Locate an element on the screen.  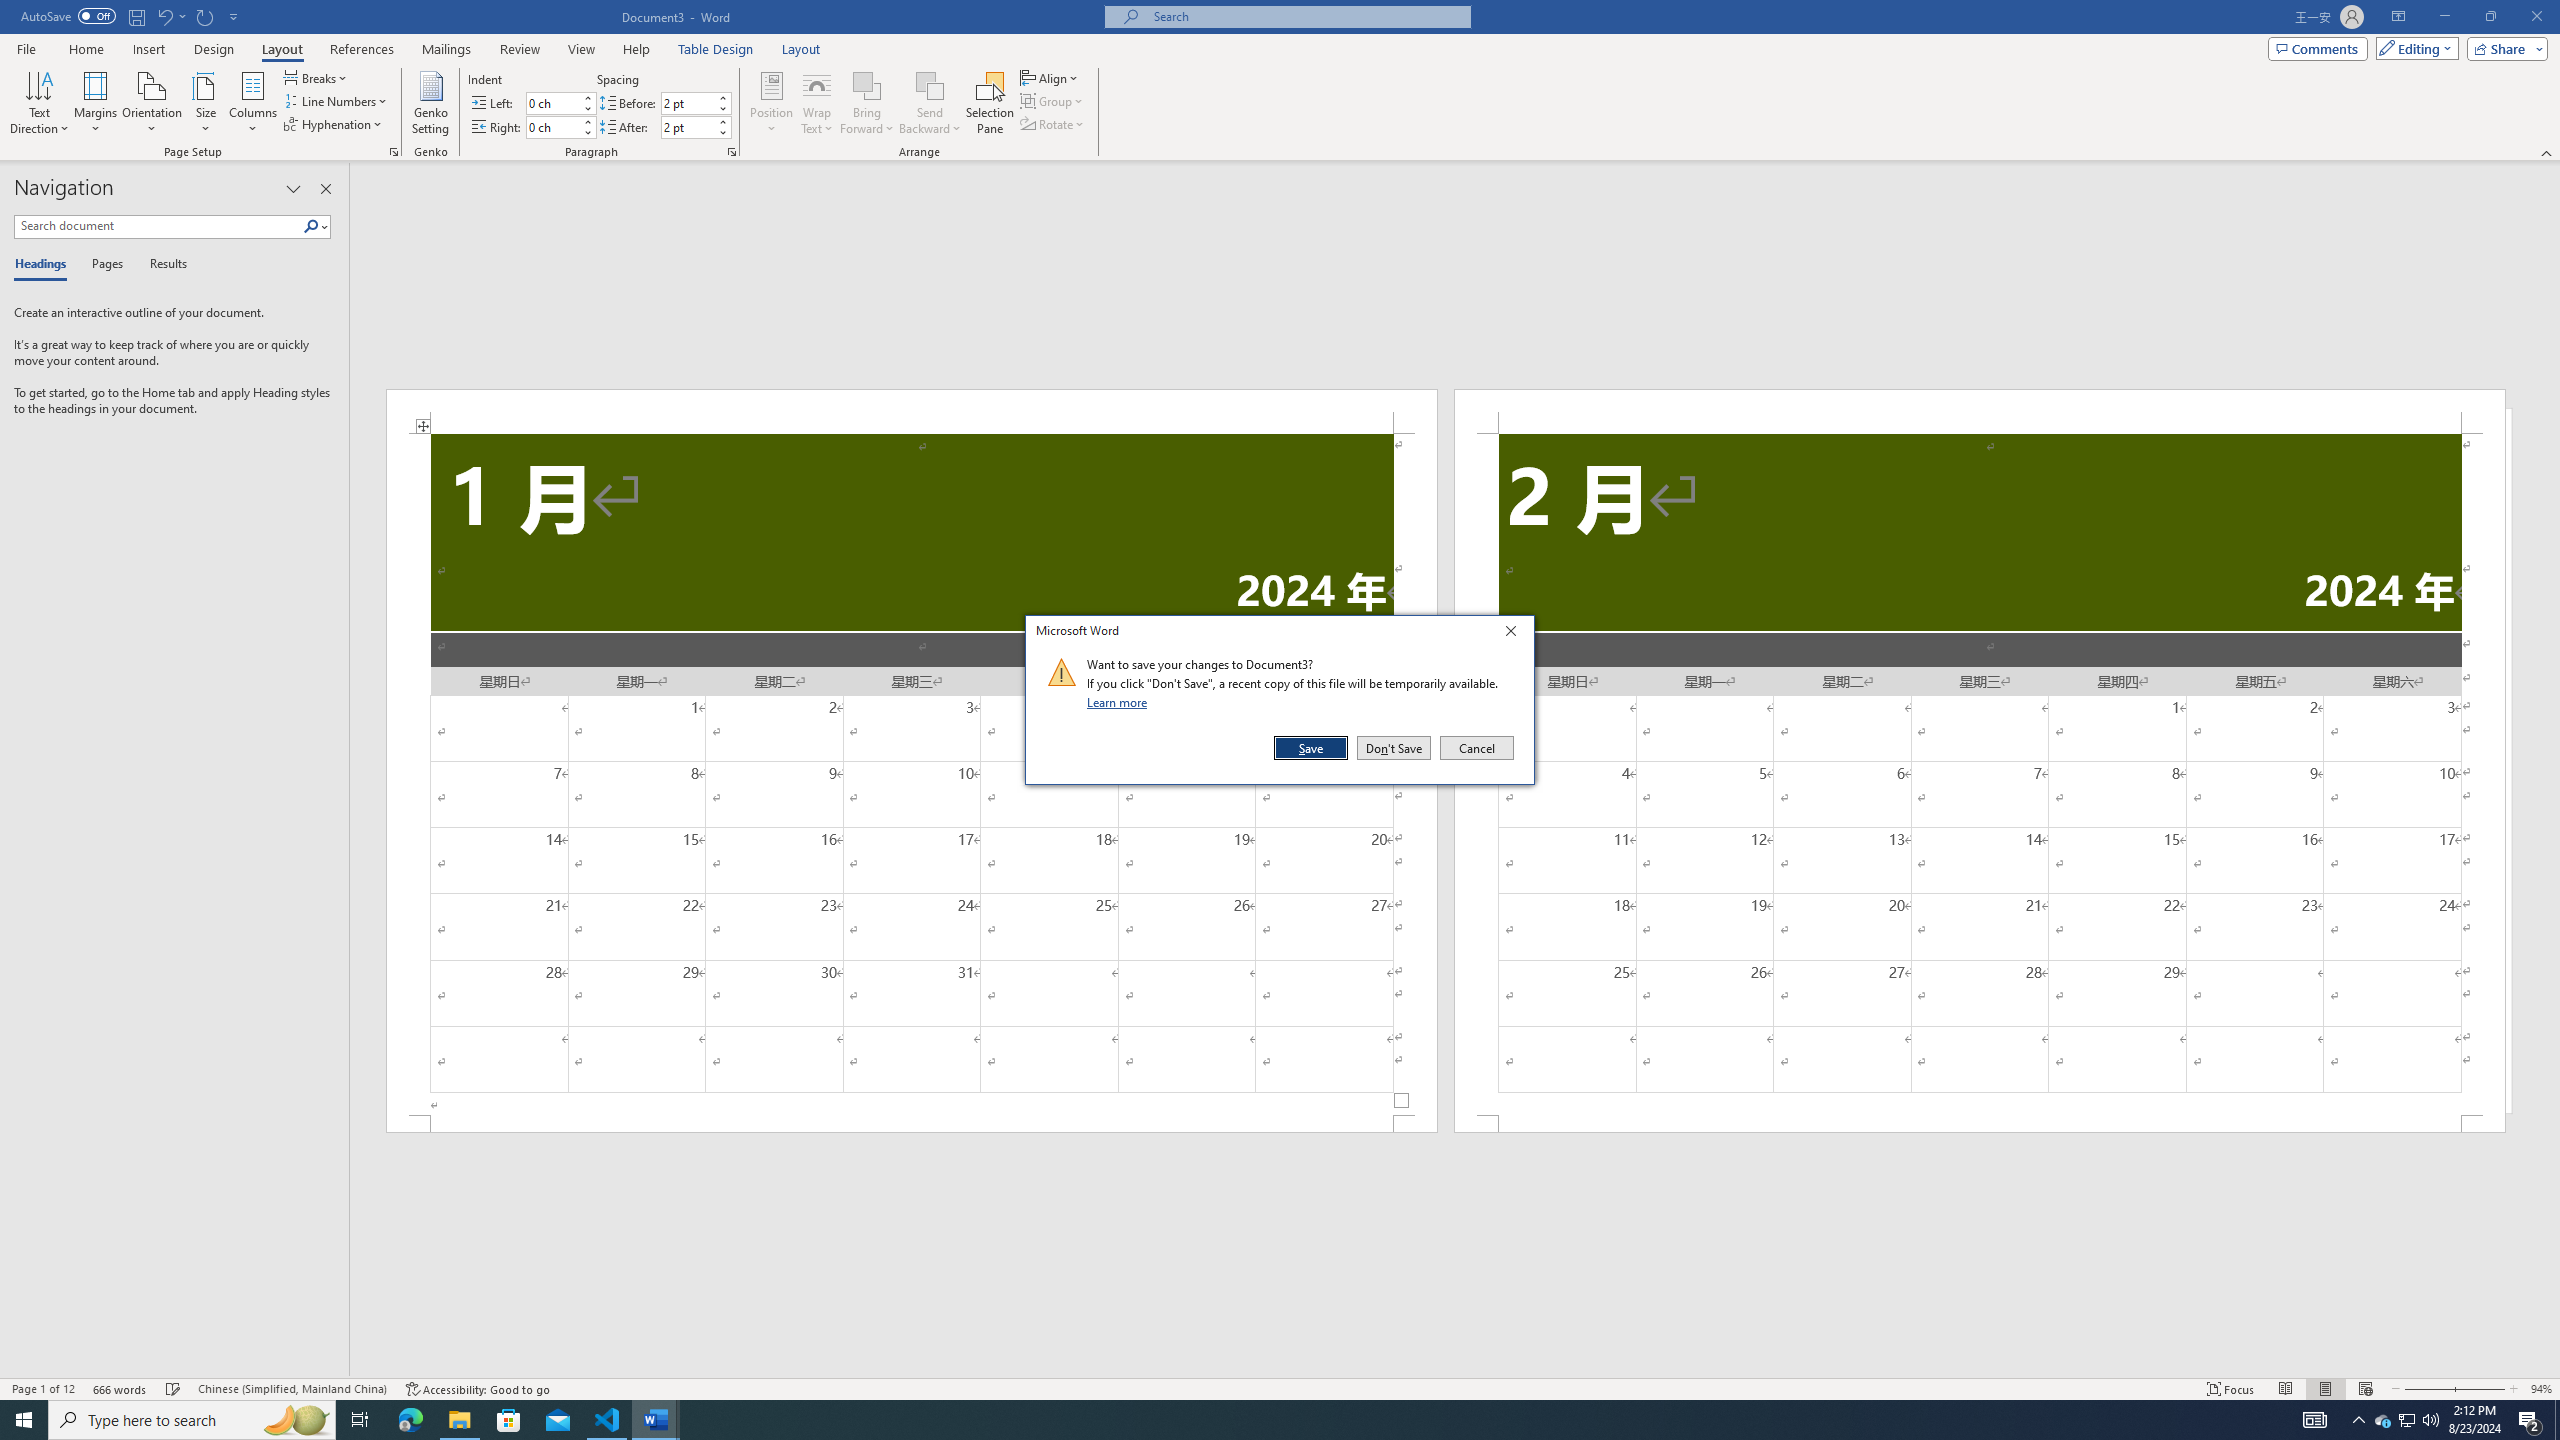
Size is located at coordinates (206, 103).